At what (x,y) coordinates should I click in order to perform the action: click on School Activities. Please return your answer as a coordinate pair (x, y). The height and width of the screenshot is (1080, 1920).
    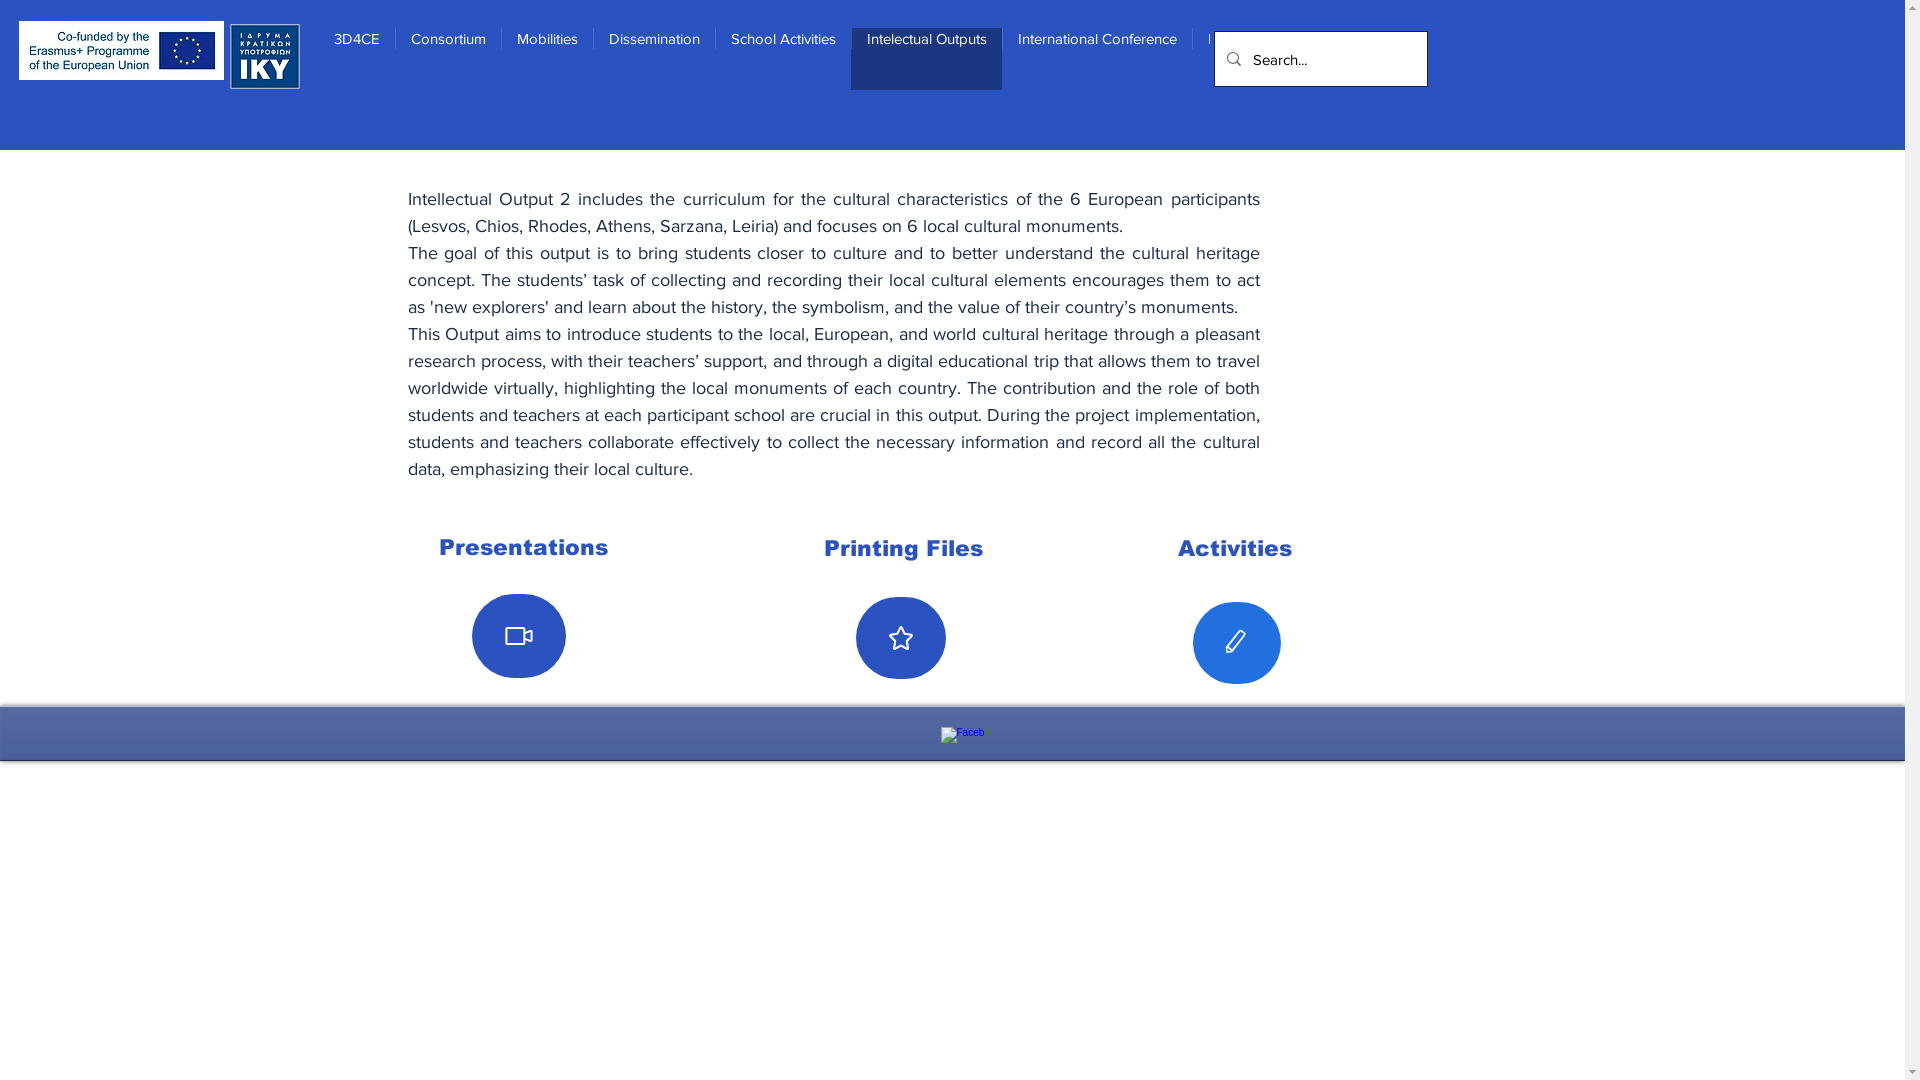
    Looking at the image, I should click on (783, 59).